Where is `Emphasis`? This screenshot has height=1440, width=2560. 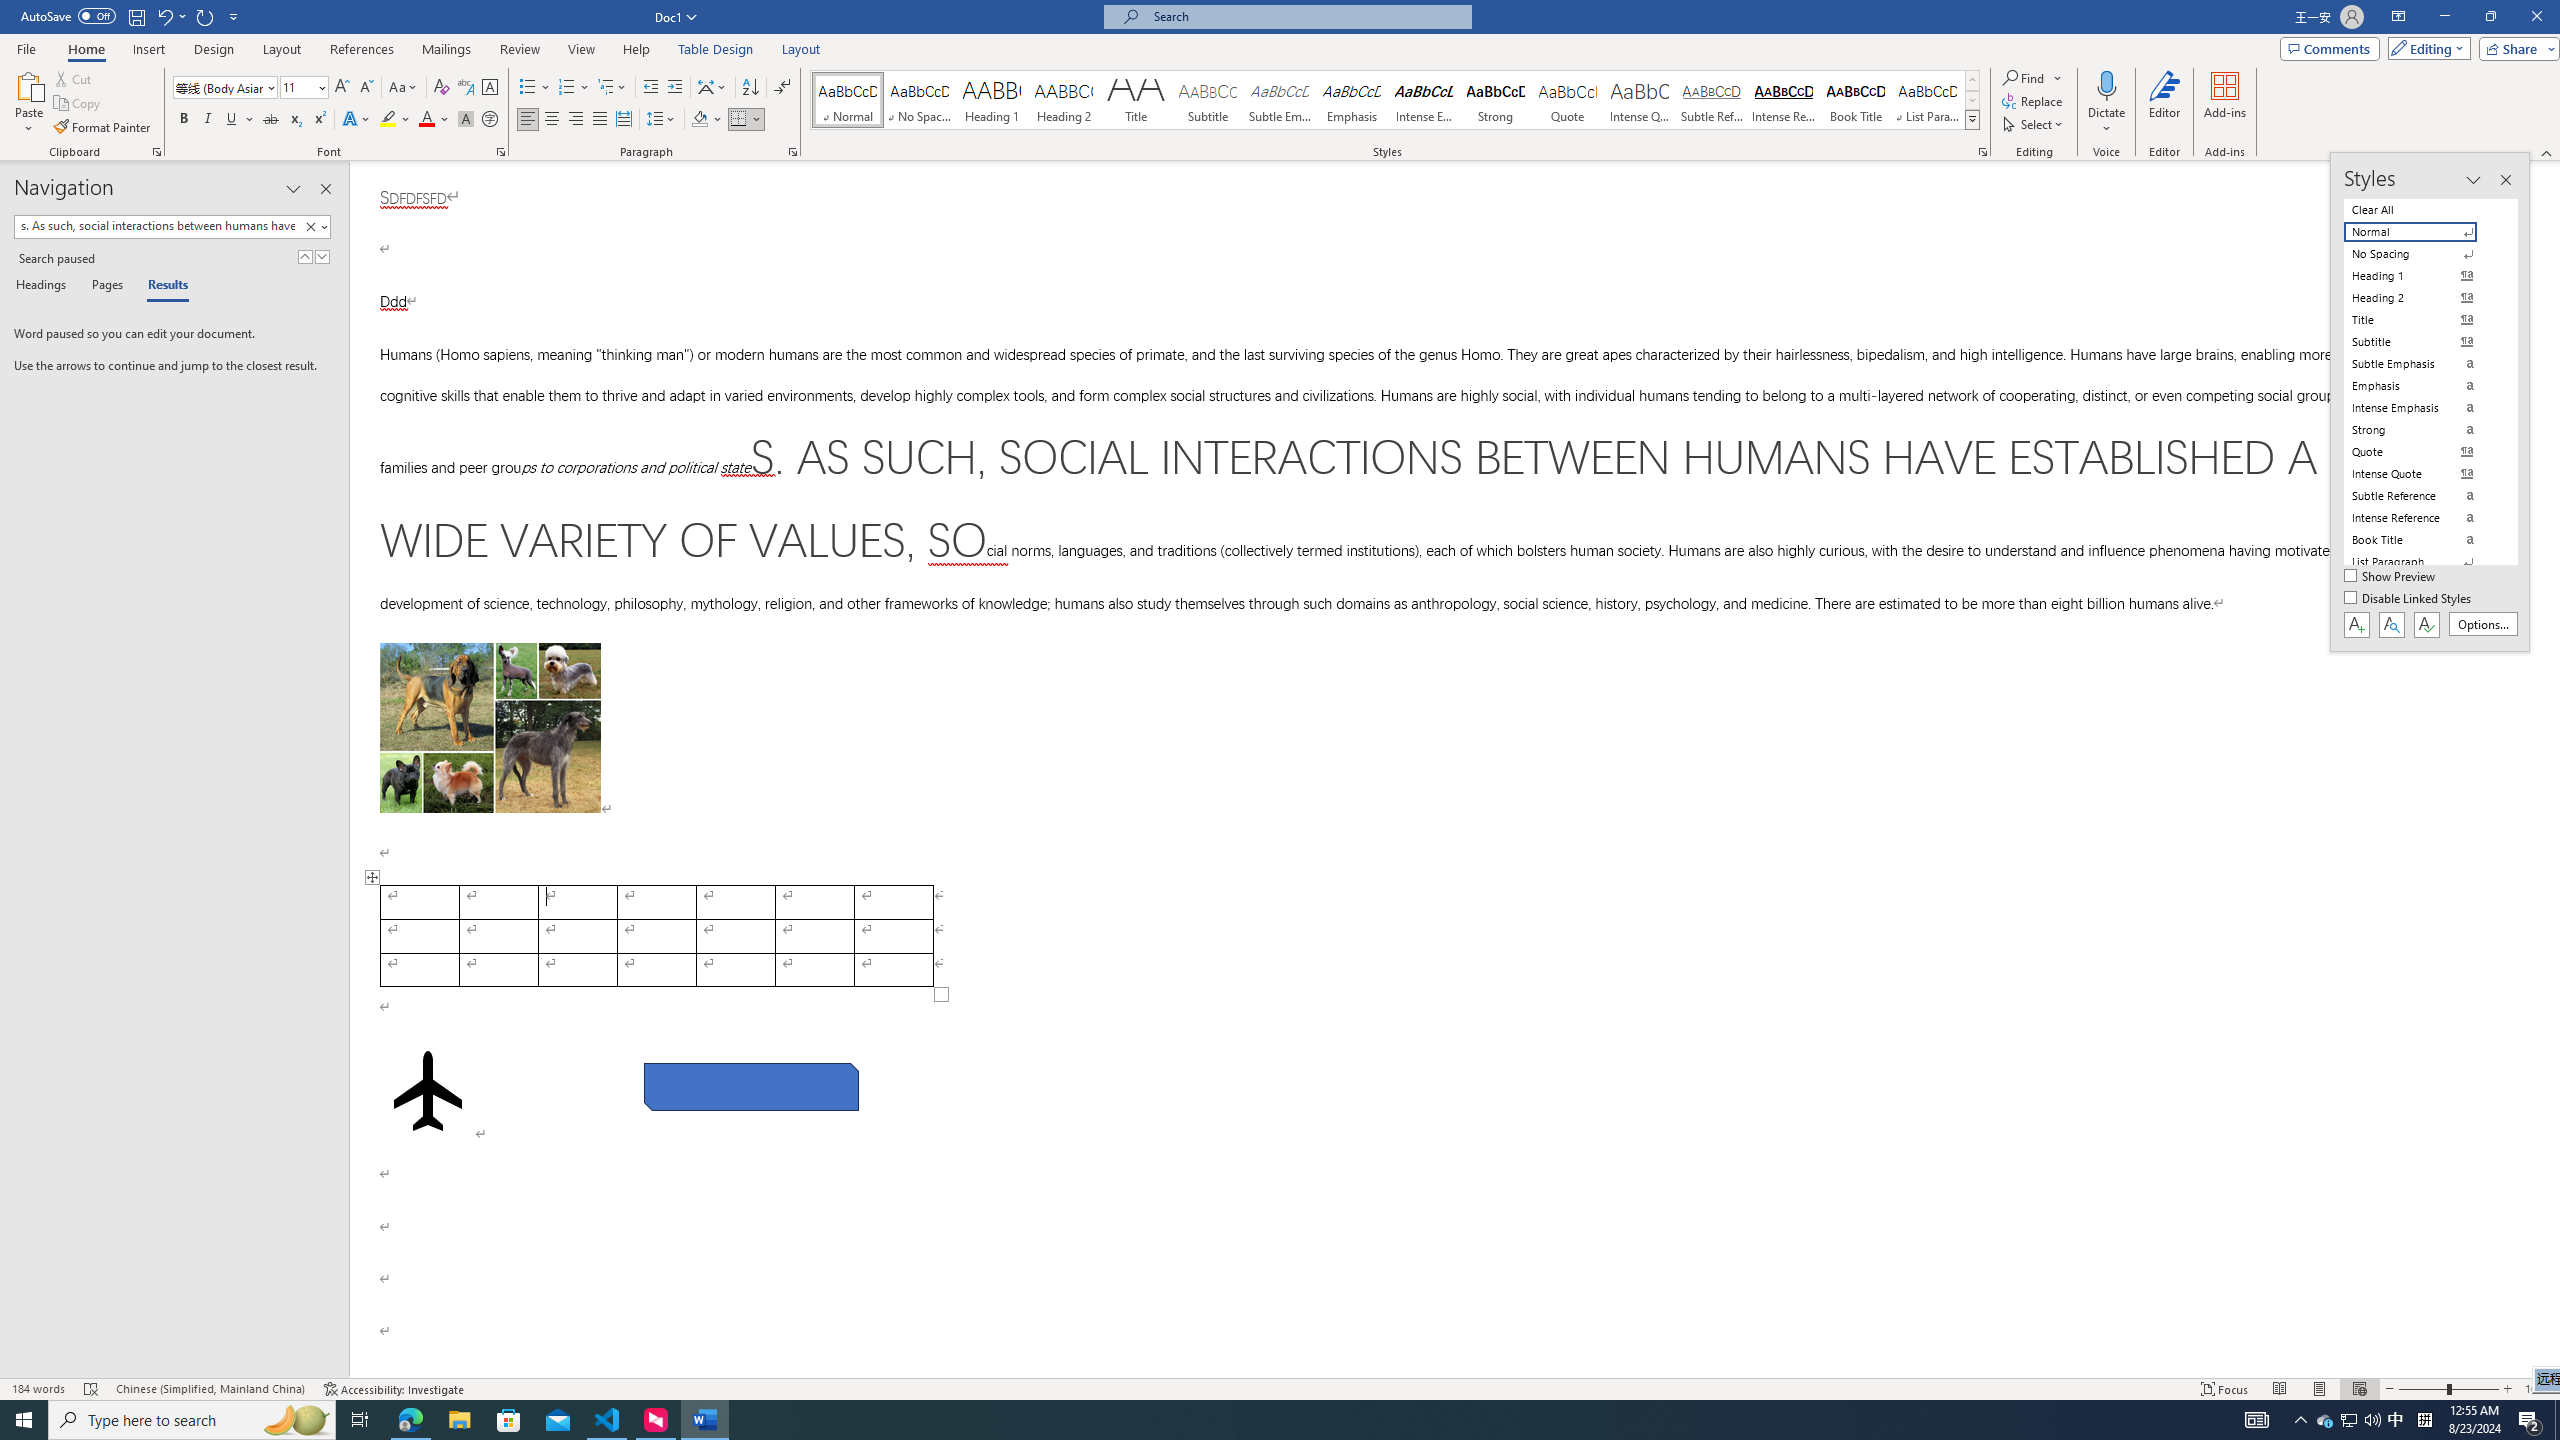
Emphasis is located at coordinates (1351, 100).